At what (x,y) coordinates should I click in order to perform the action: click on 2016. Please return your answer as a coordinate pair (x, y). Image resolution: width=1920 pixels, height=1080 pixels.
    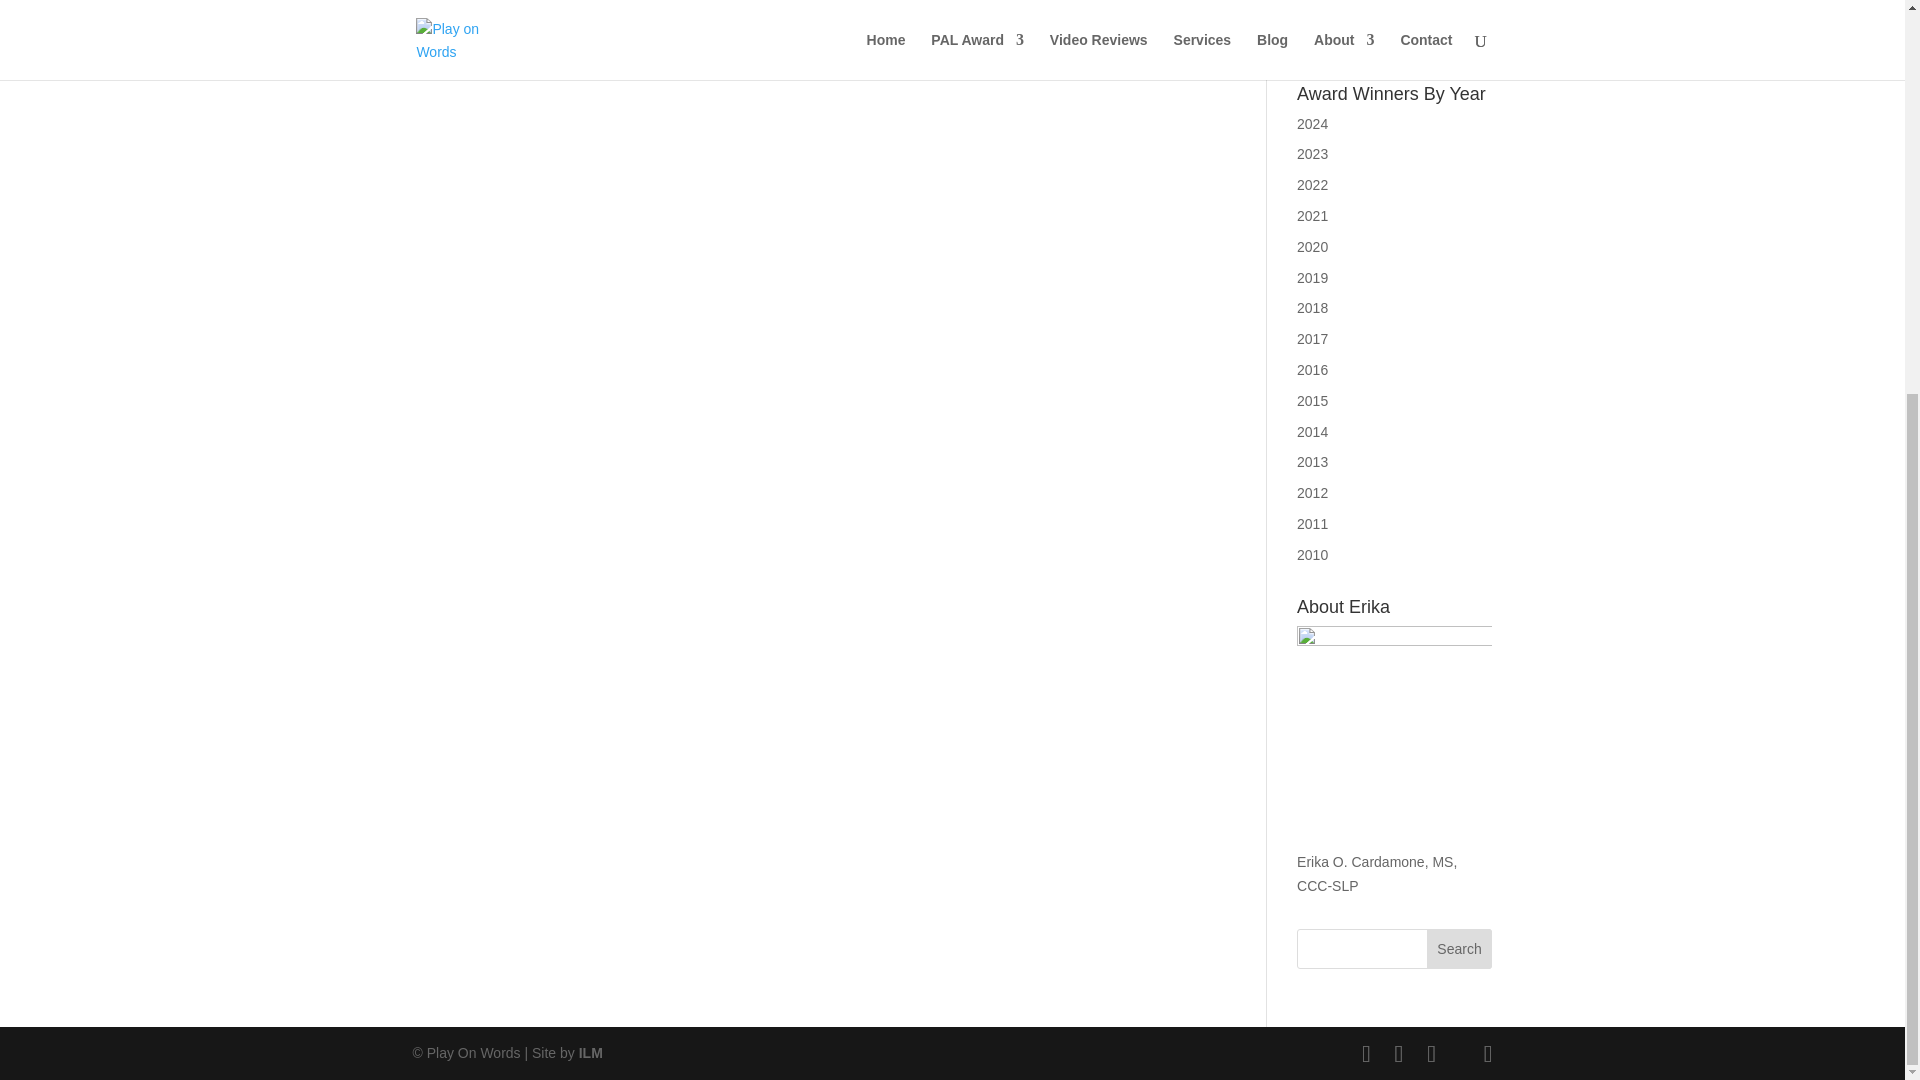
    Looking at the image, I should click on (1312, 370).